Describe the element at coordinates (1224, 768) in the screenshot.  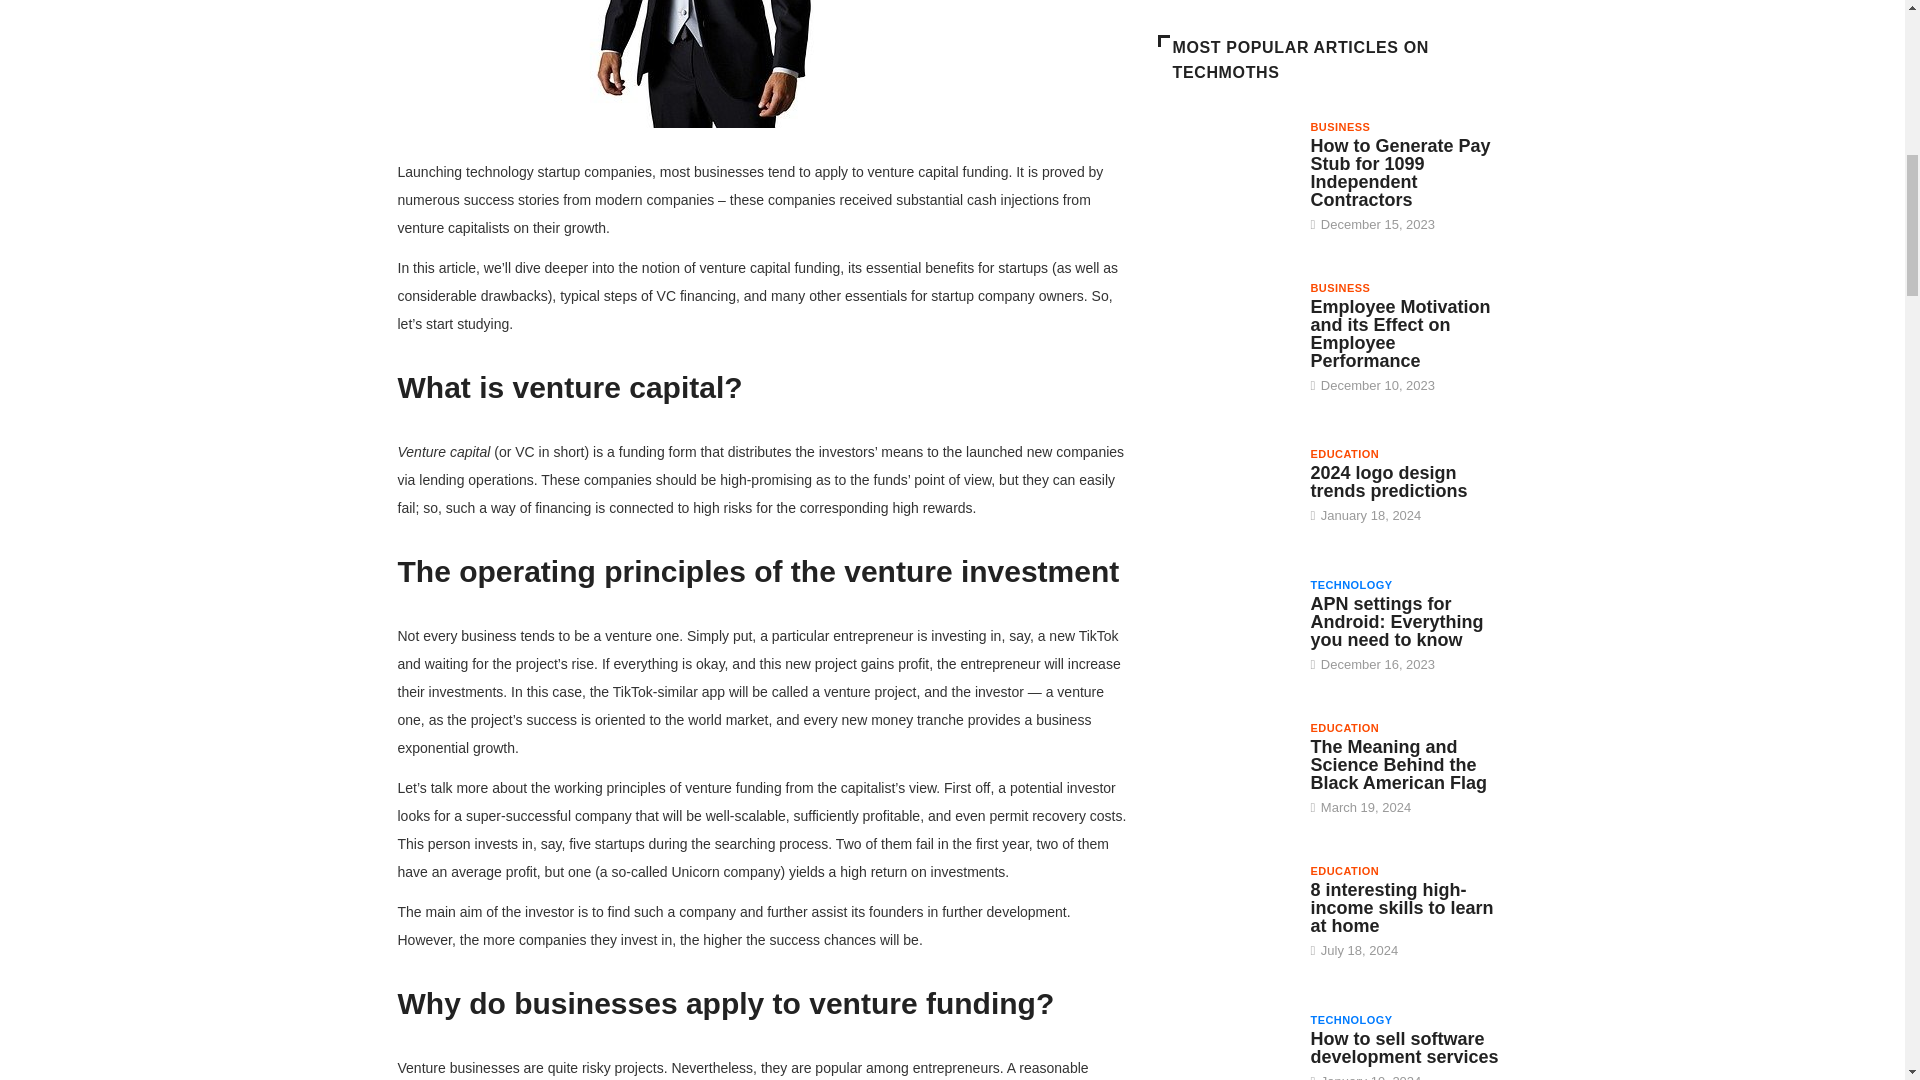
I see `The Meaning and Science Behind the Black American Flag` at that location.